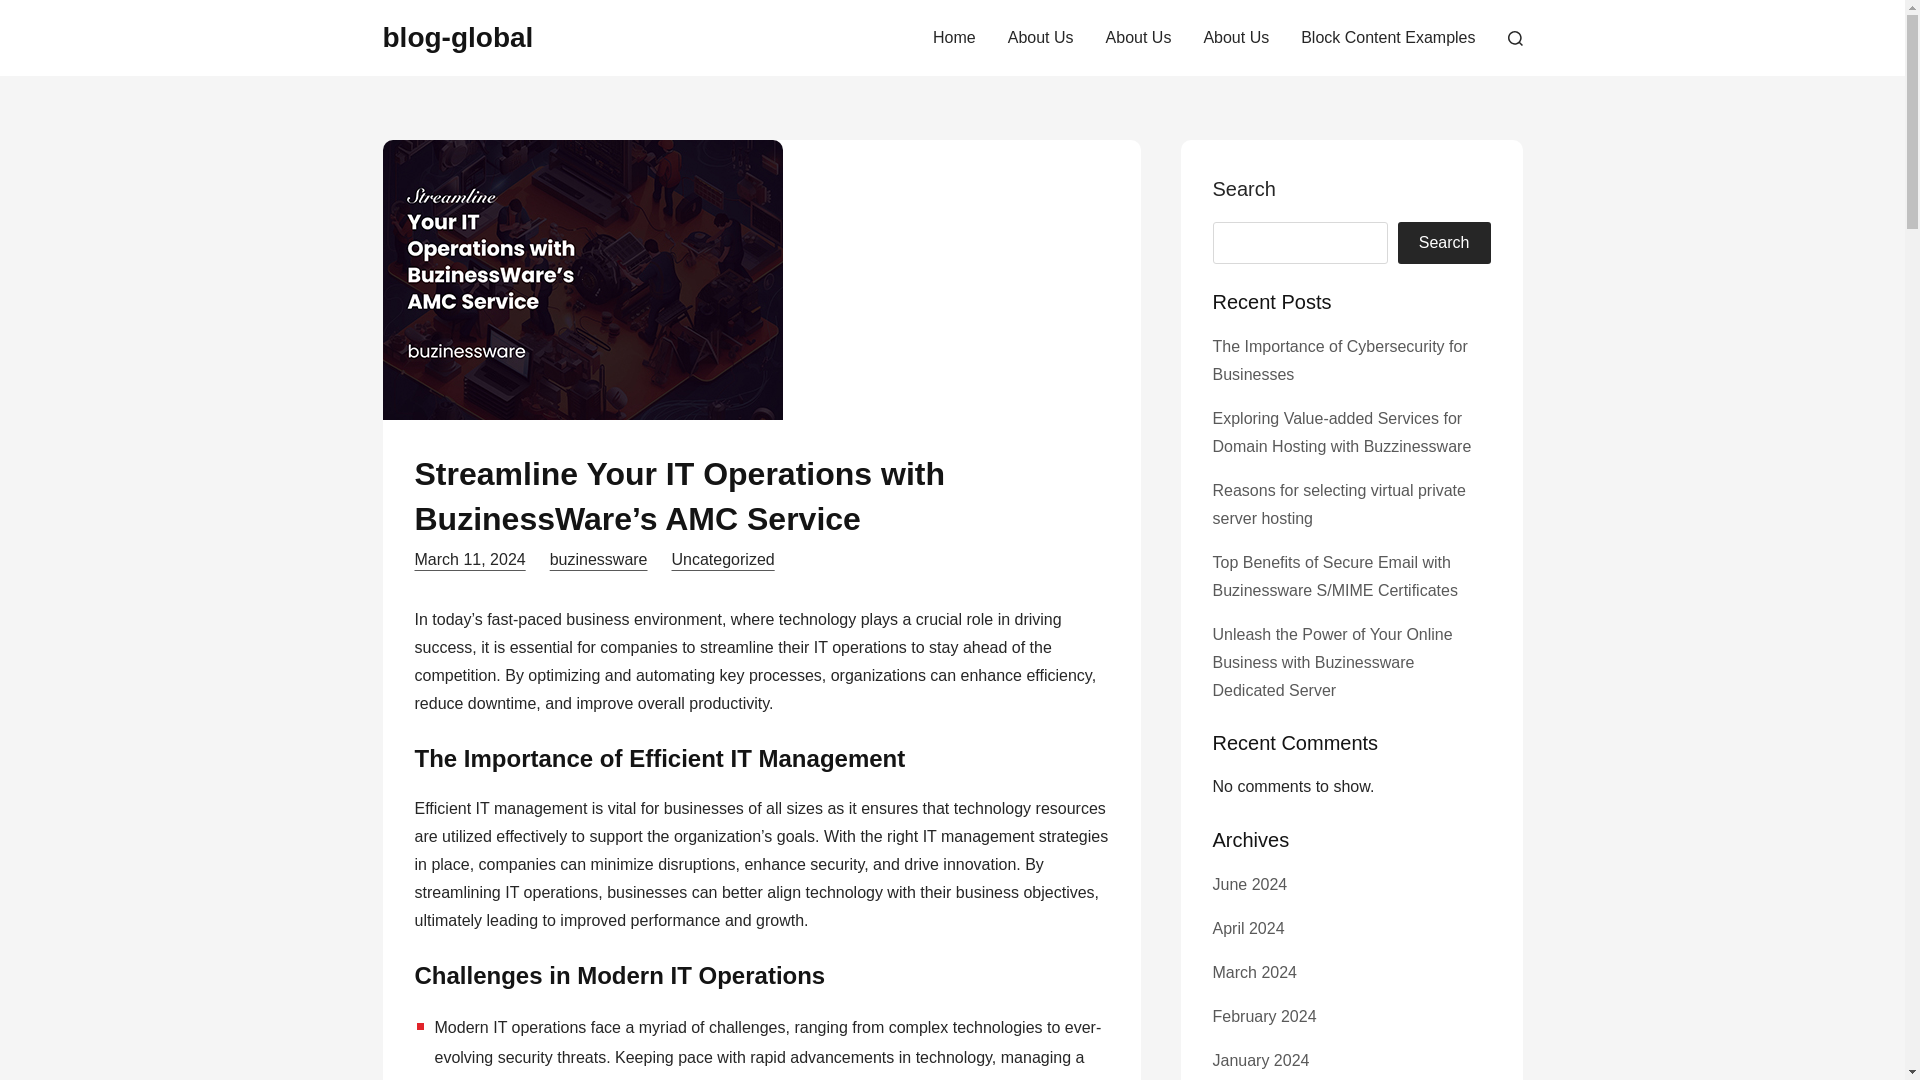 This screenshot has width=1920, height=1080. I want to click on The Importance of Cybersecurity for Businesses, so click(1338, 360).